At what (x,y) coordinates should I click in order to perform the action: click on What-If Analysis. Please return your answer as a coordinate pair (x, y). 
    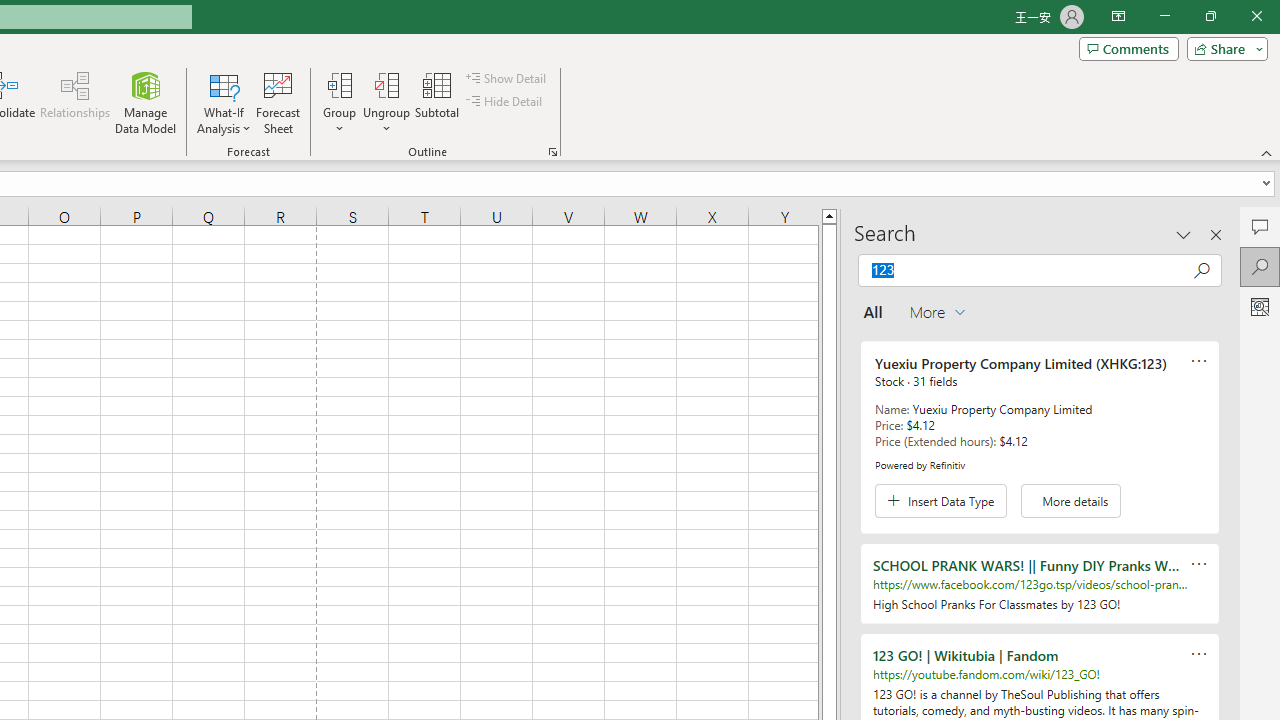
    Looking at the image, I should click on (224, 102).